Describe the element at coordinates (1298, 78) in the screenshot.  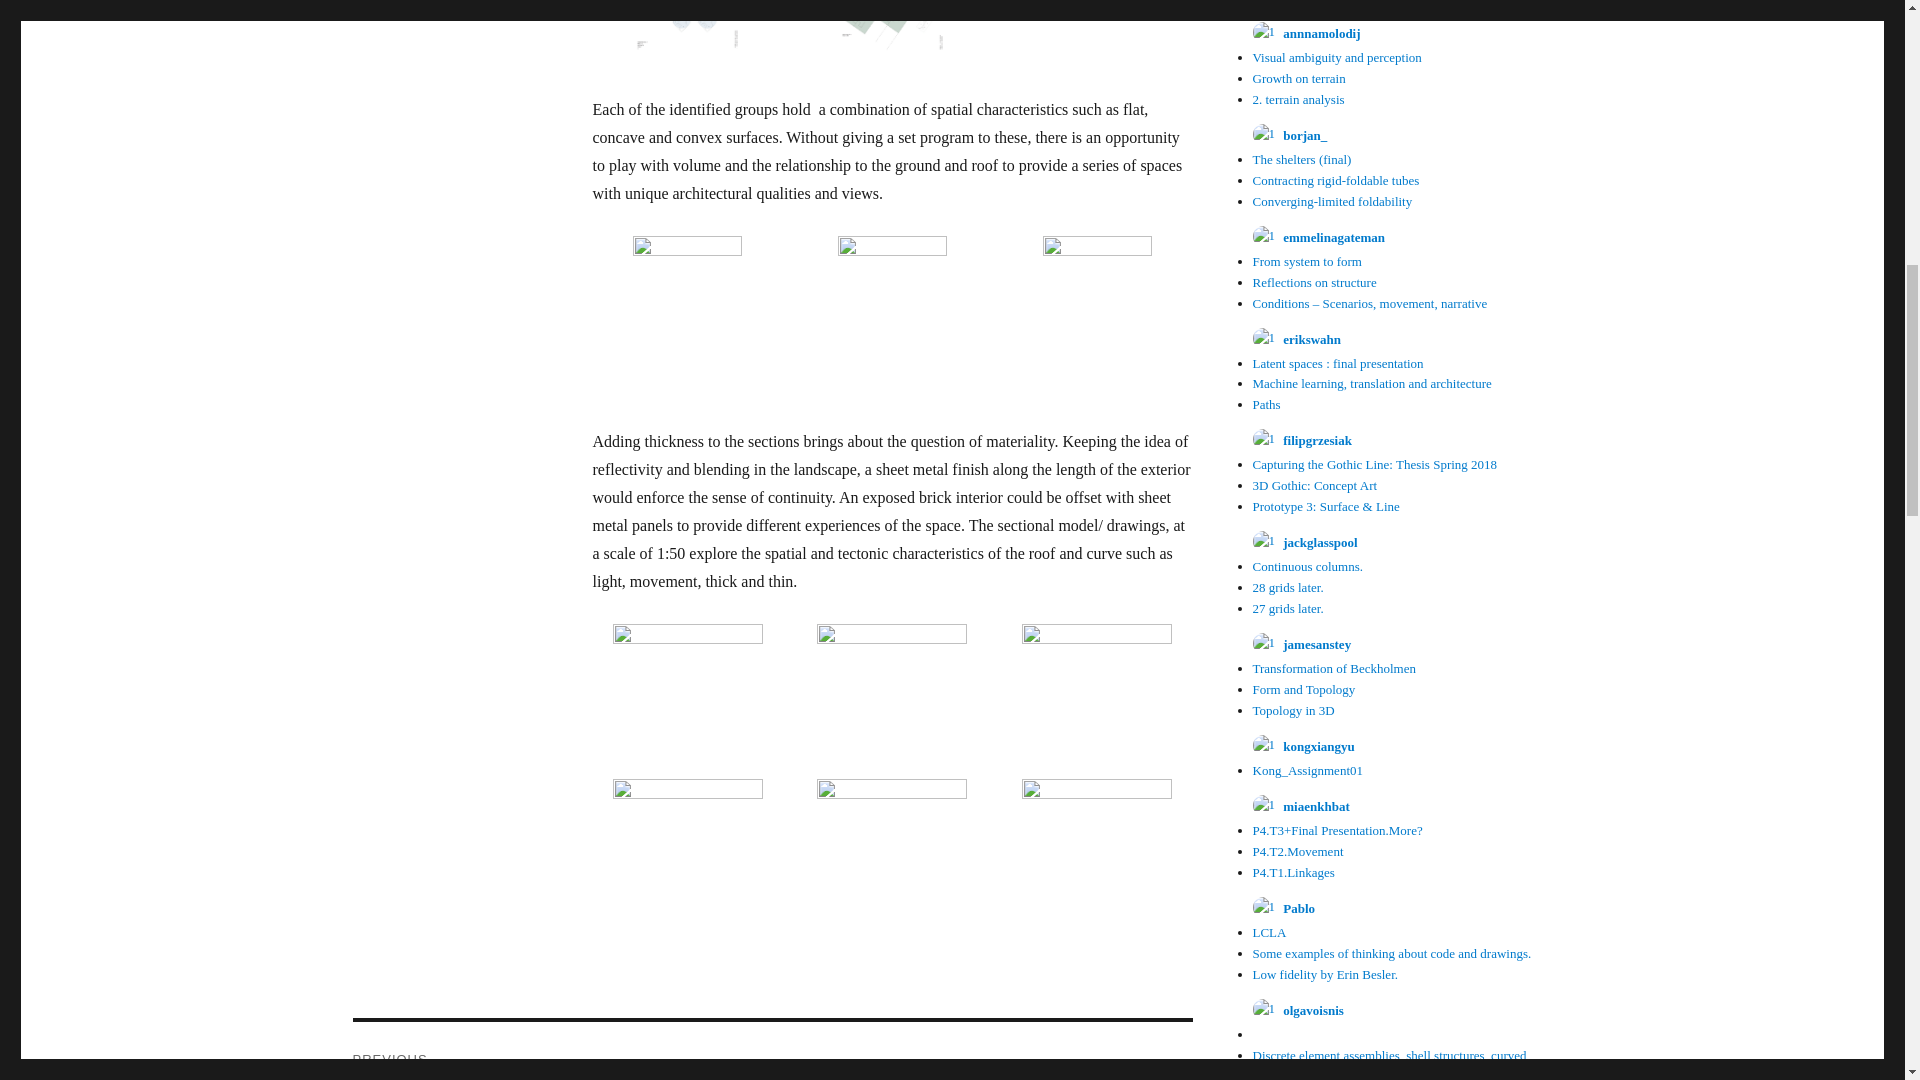
I see `Growth on terrain` at that location.